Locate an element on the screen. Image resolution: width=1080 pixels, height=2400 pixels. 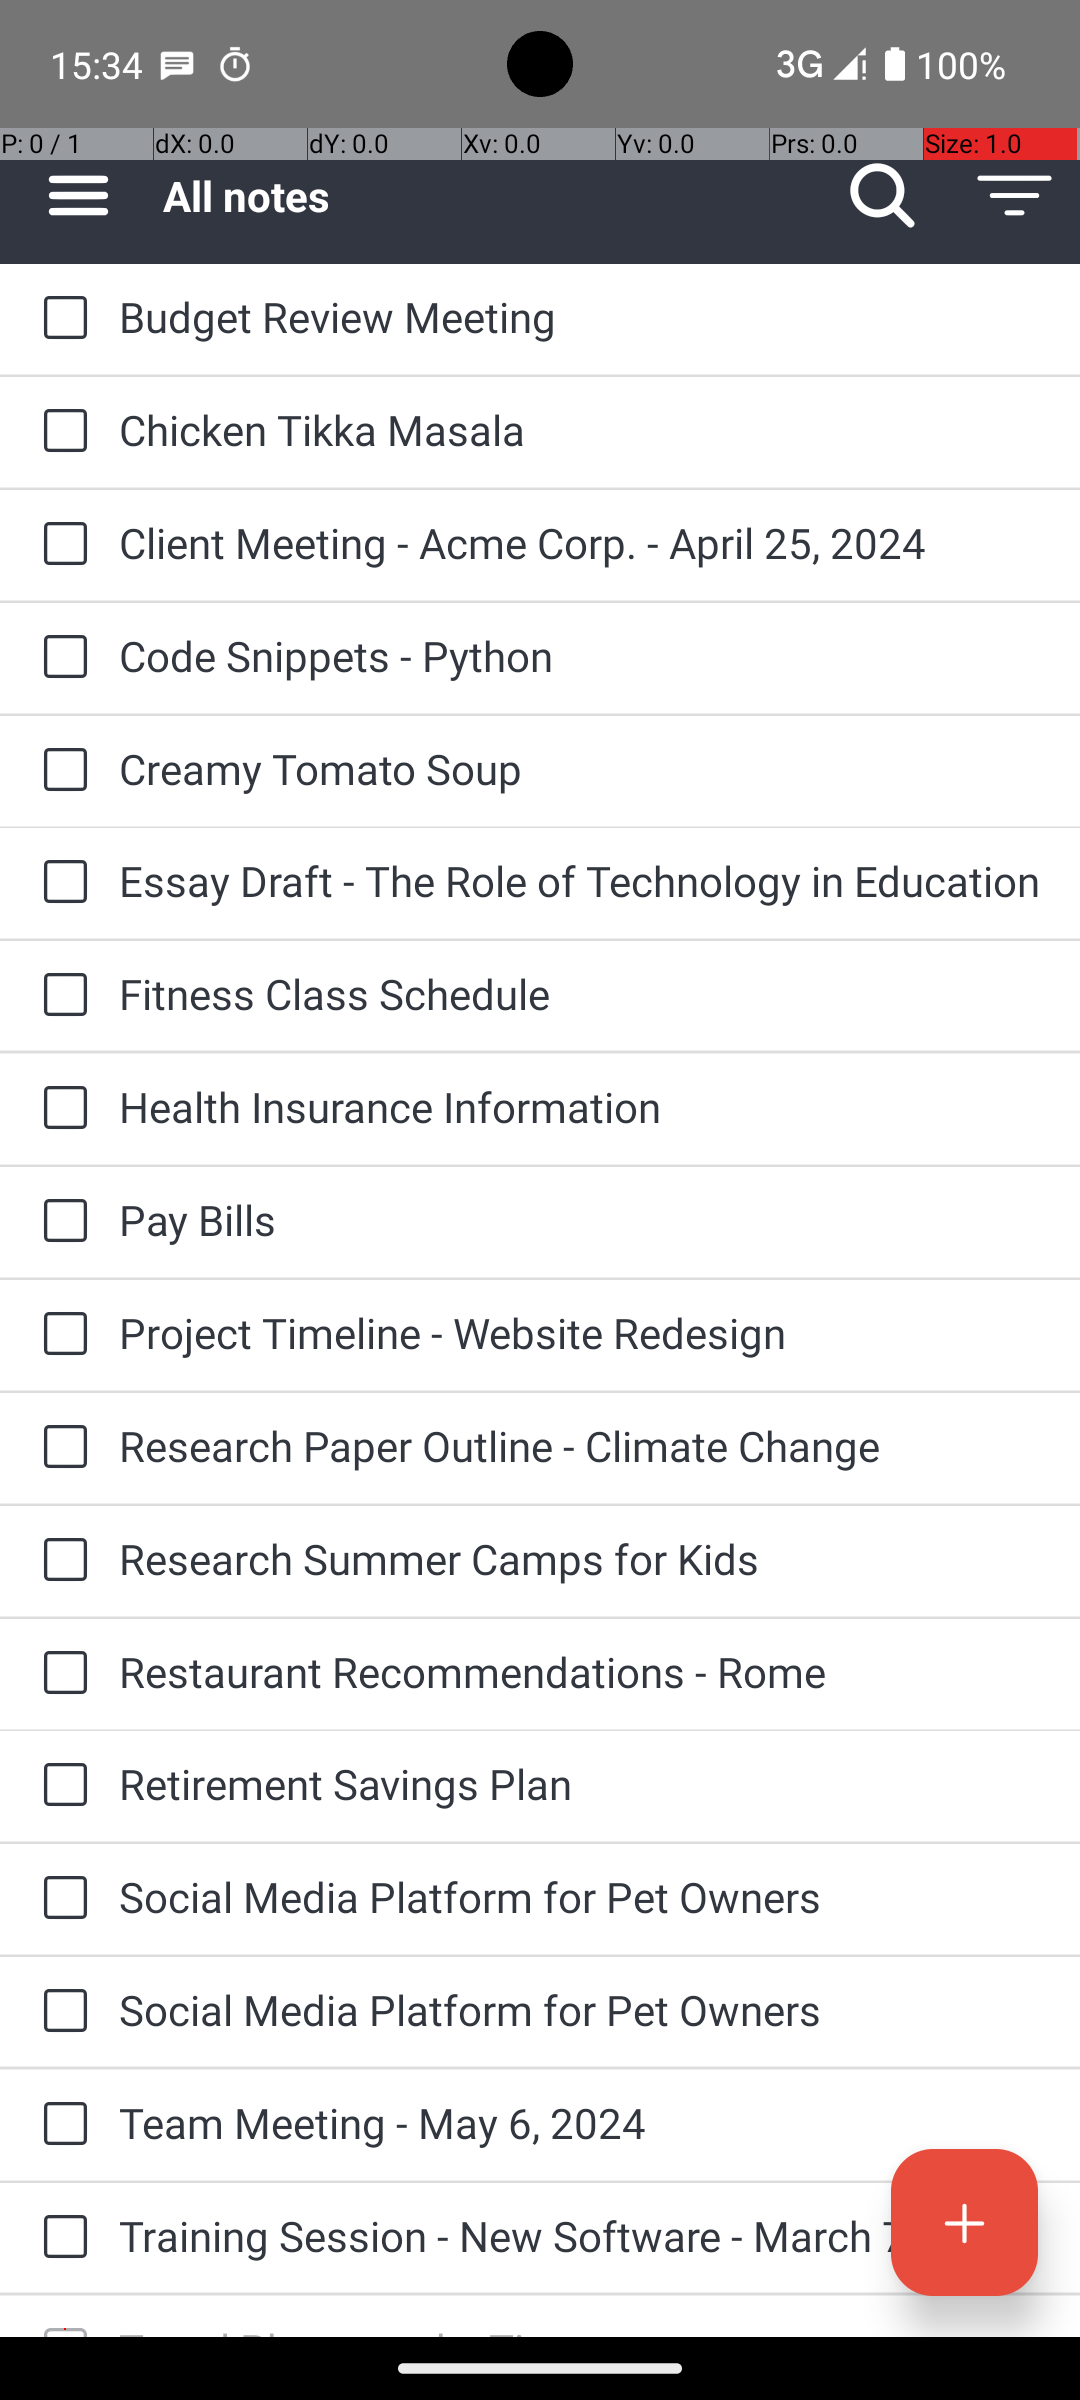
Team Meeting - May 6, 2024 is located at coordinates (580, 2122).